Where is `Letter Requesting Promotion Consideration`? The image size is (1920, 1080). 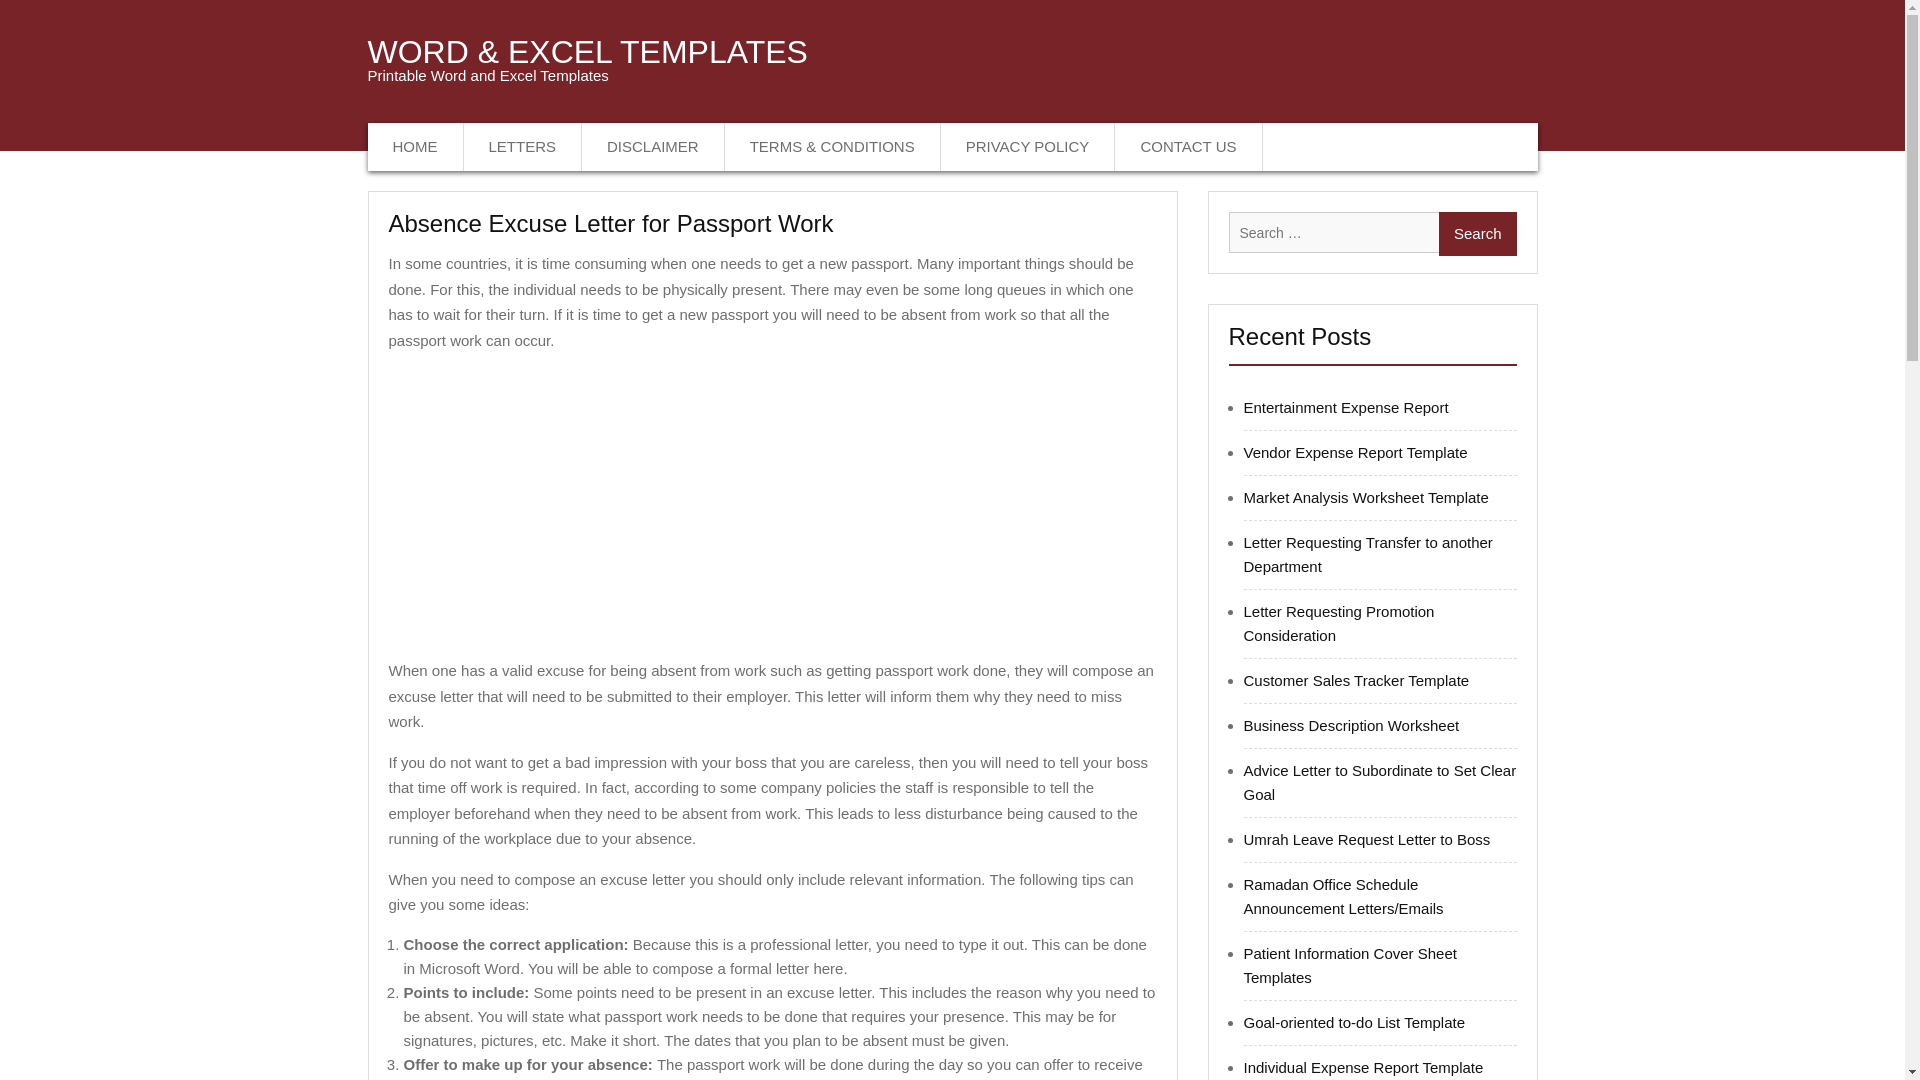 Letter Requesting Promotion Consideration is located at coordinates (1339, 622).